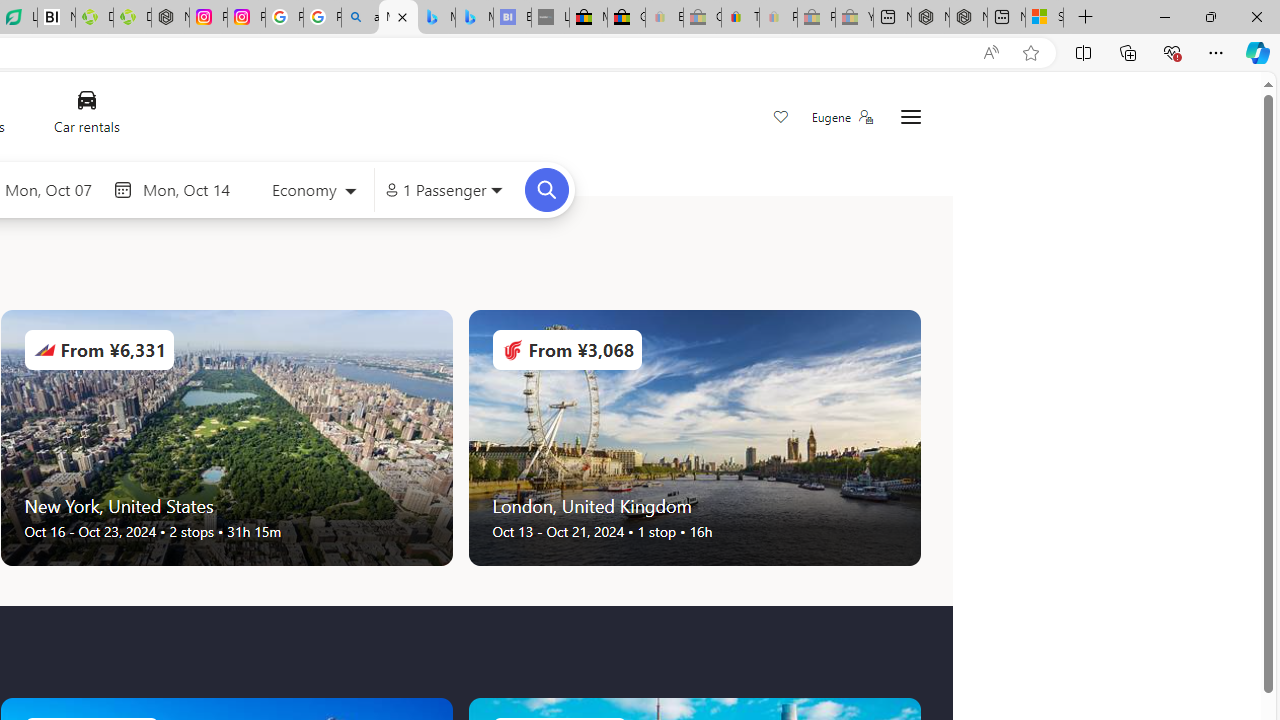 The width and height of the screenshot is (1280, 720). Describe the element at coordinates (474, 18) in the screenshot. I see `Microsoft Bing Travel - Shangri-La Hotel Bangkok` at that location.